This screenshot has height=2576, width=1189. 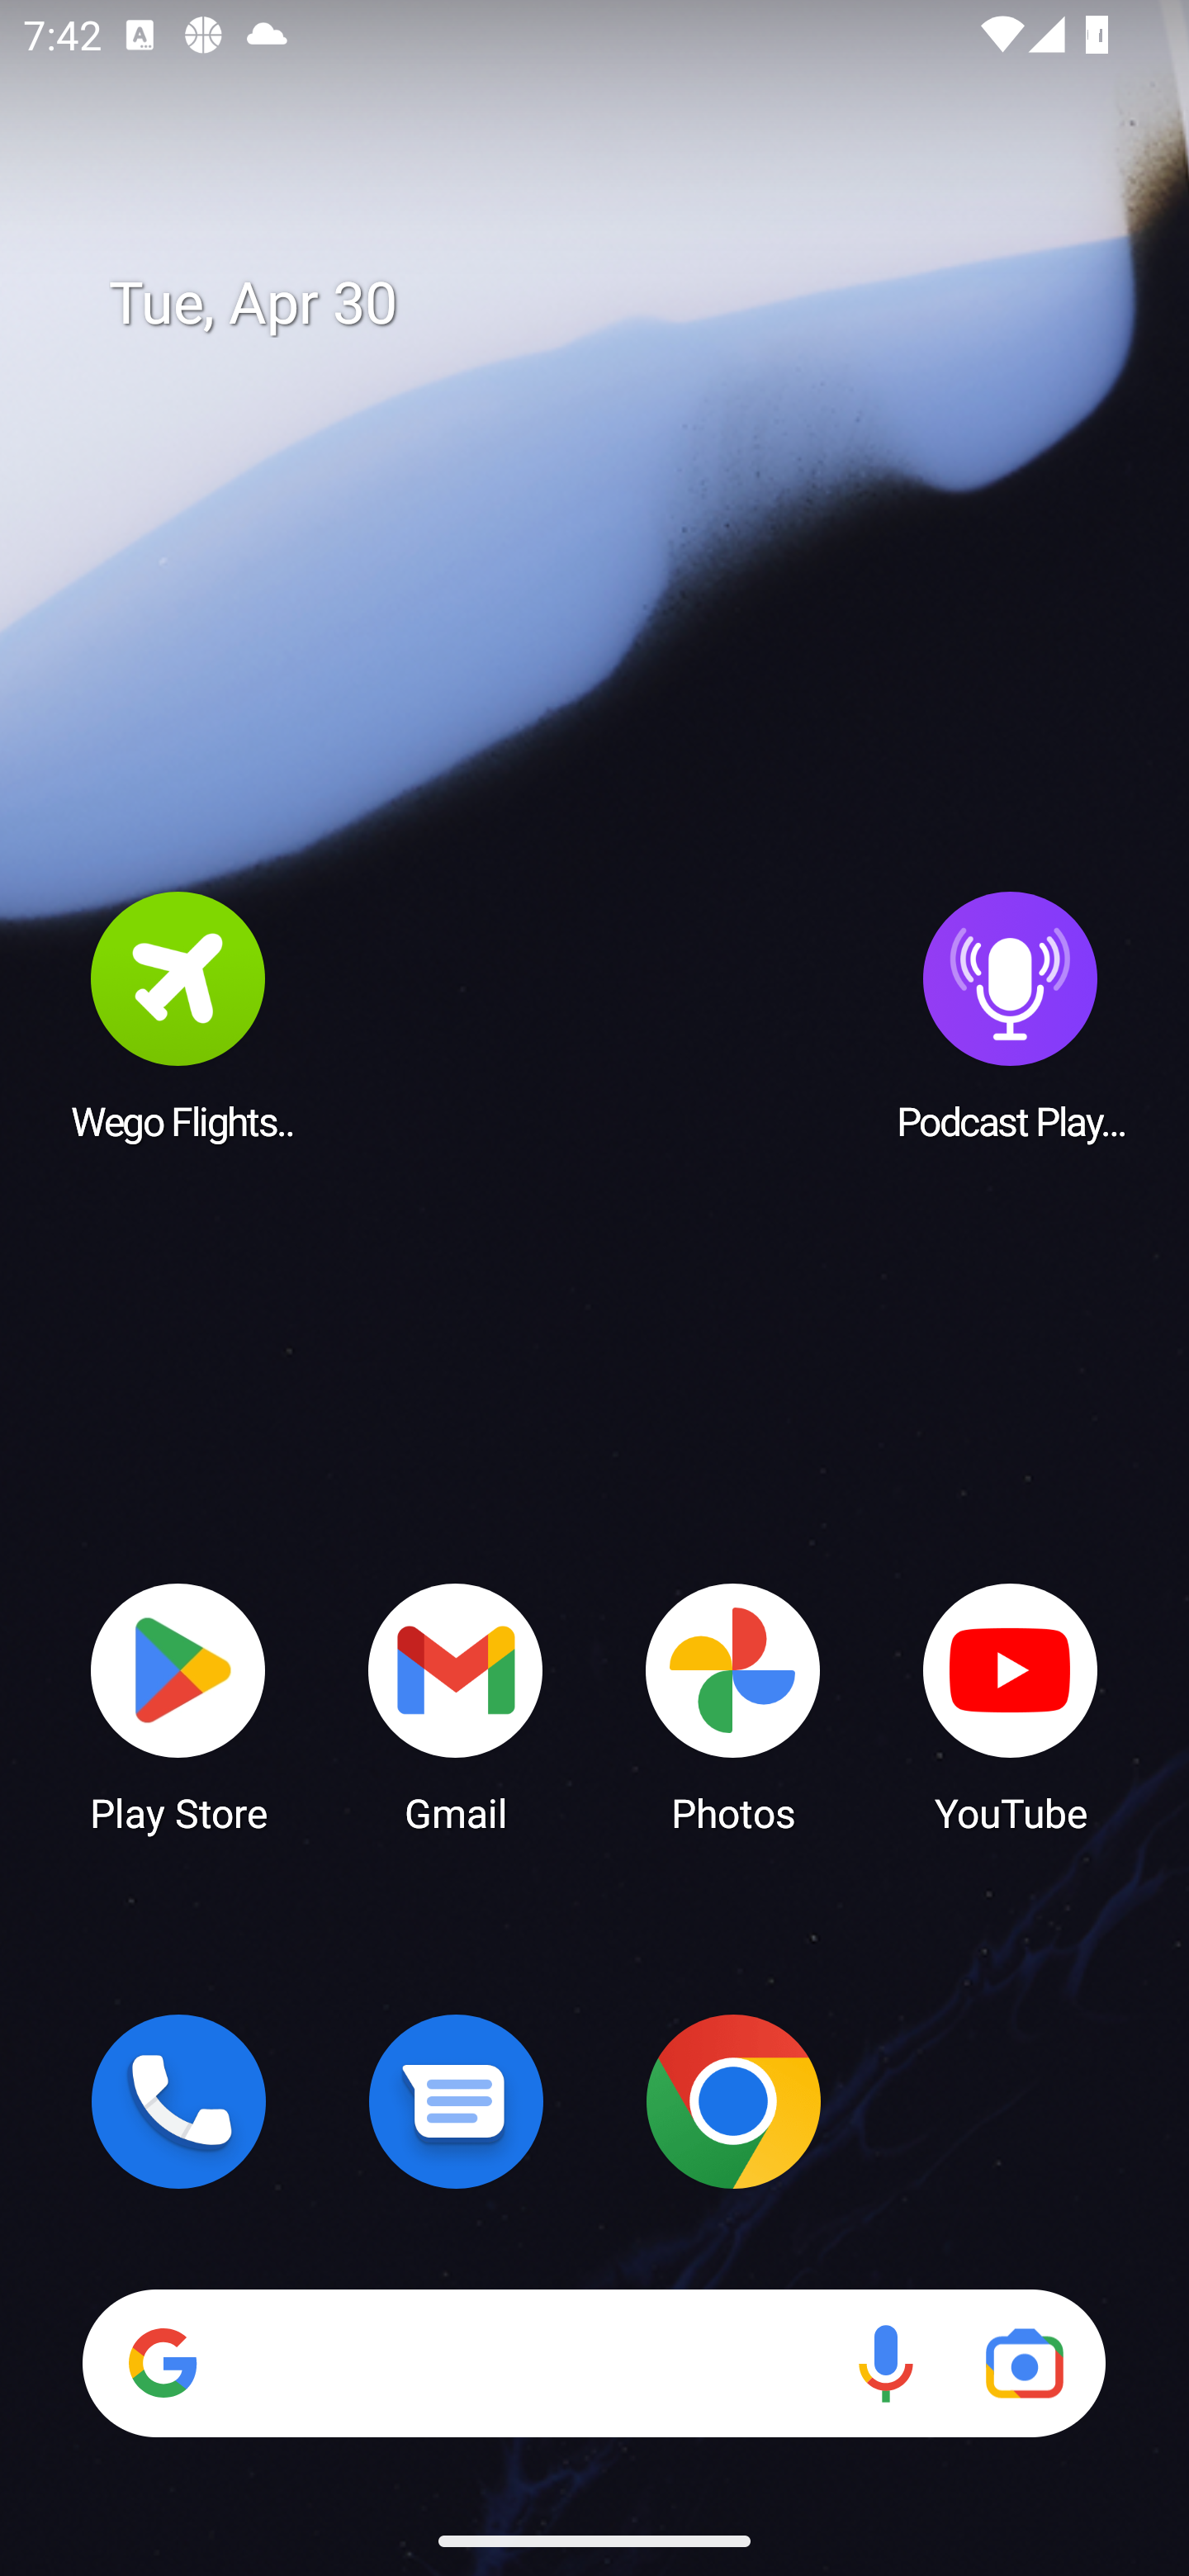 I want to click on Photos, so click(x=733, y=1706).